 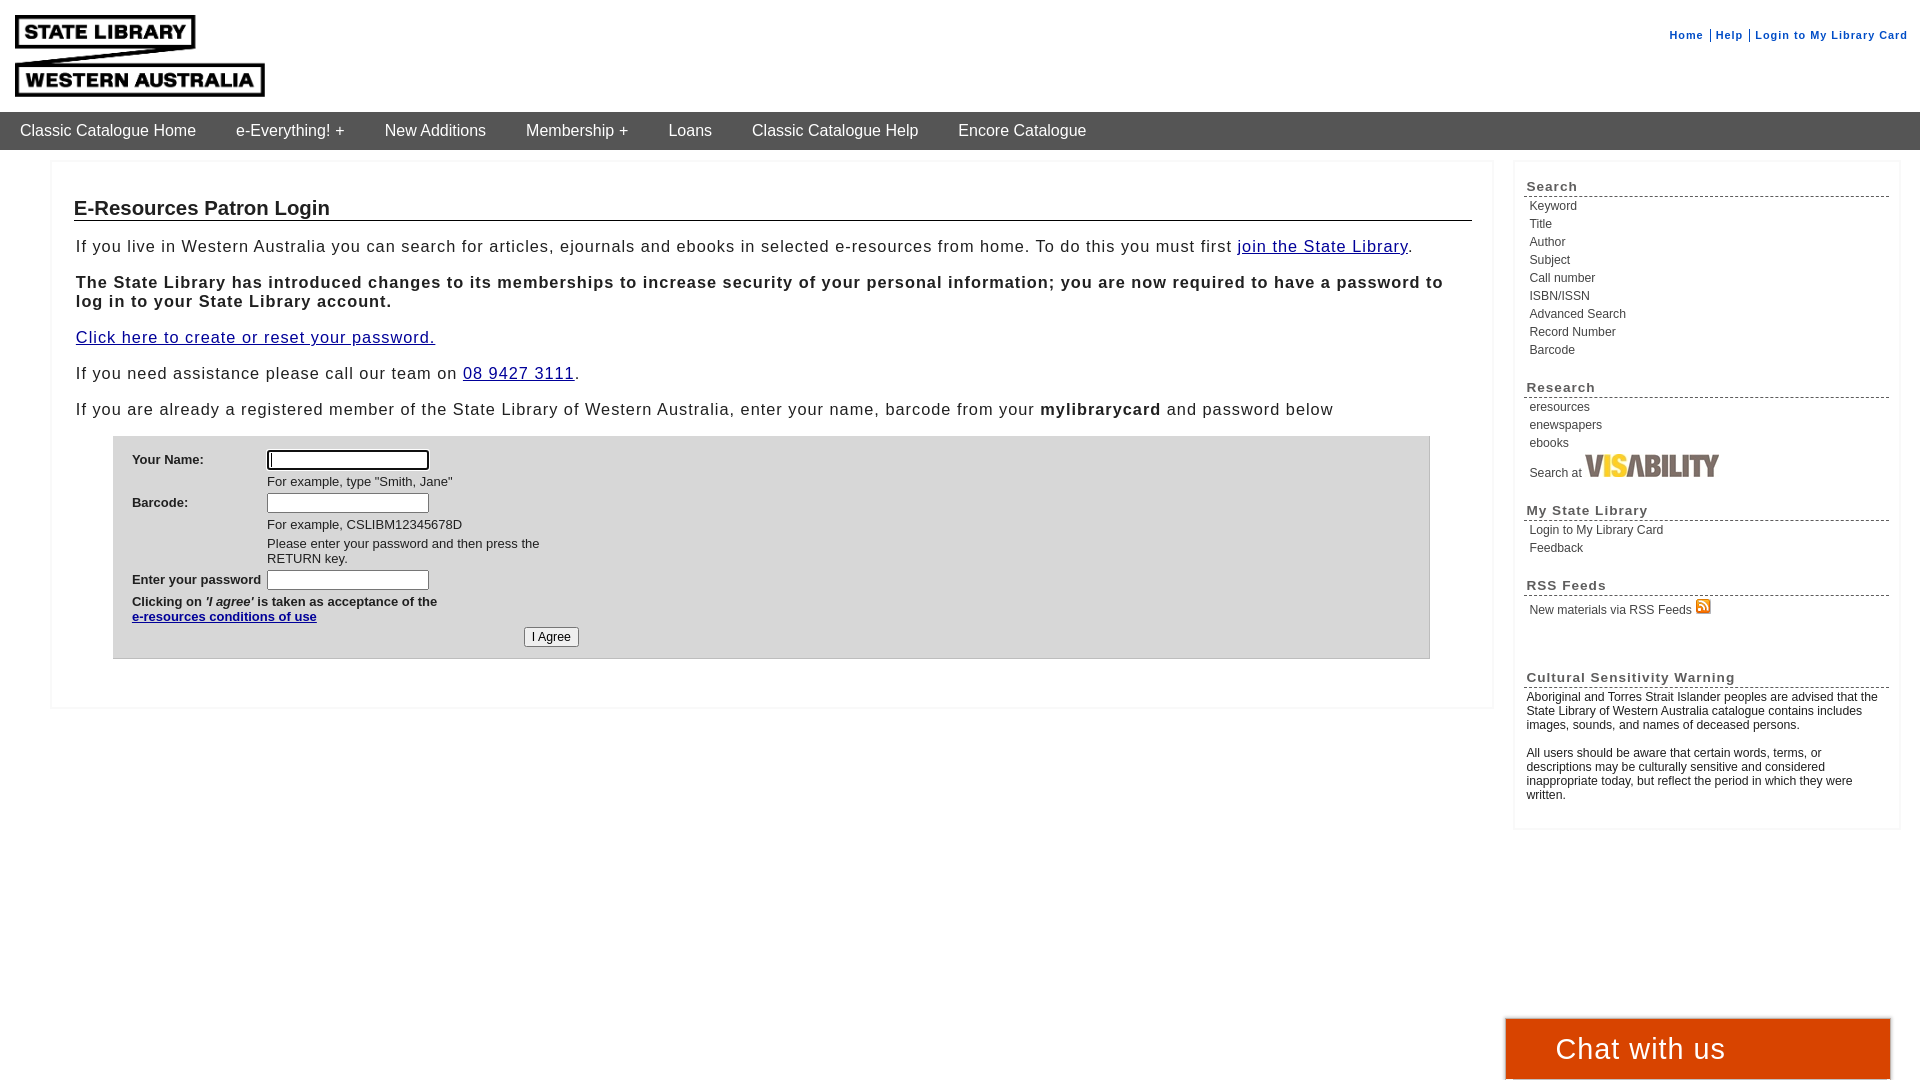 What do you see at coordinates (1708, 242) in the screenshot?
I see `Author` at bounding box center [1708, 242].